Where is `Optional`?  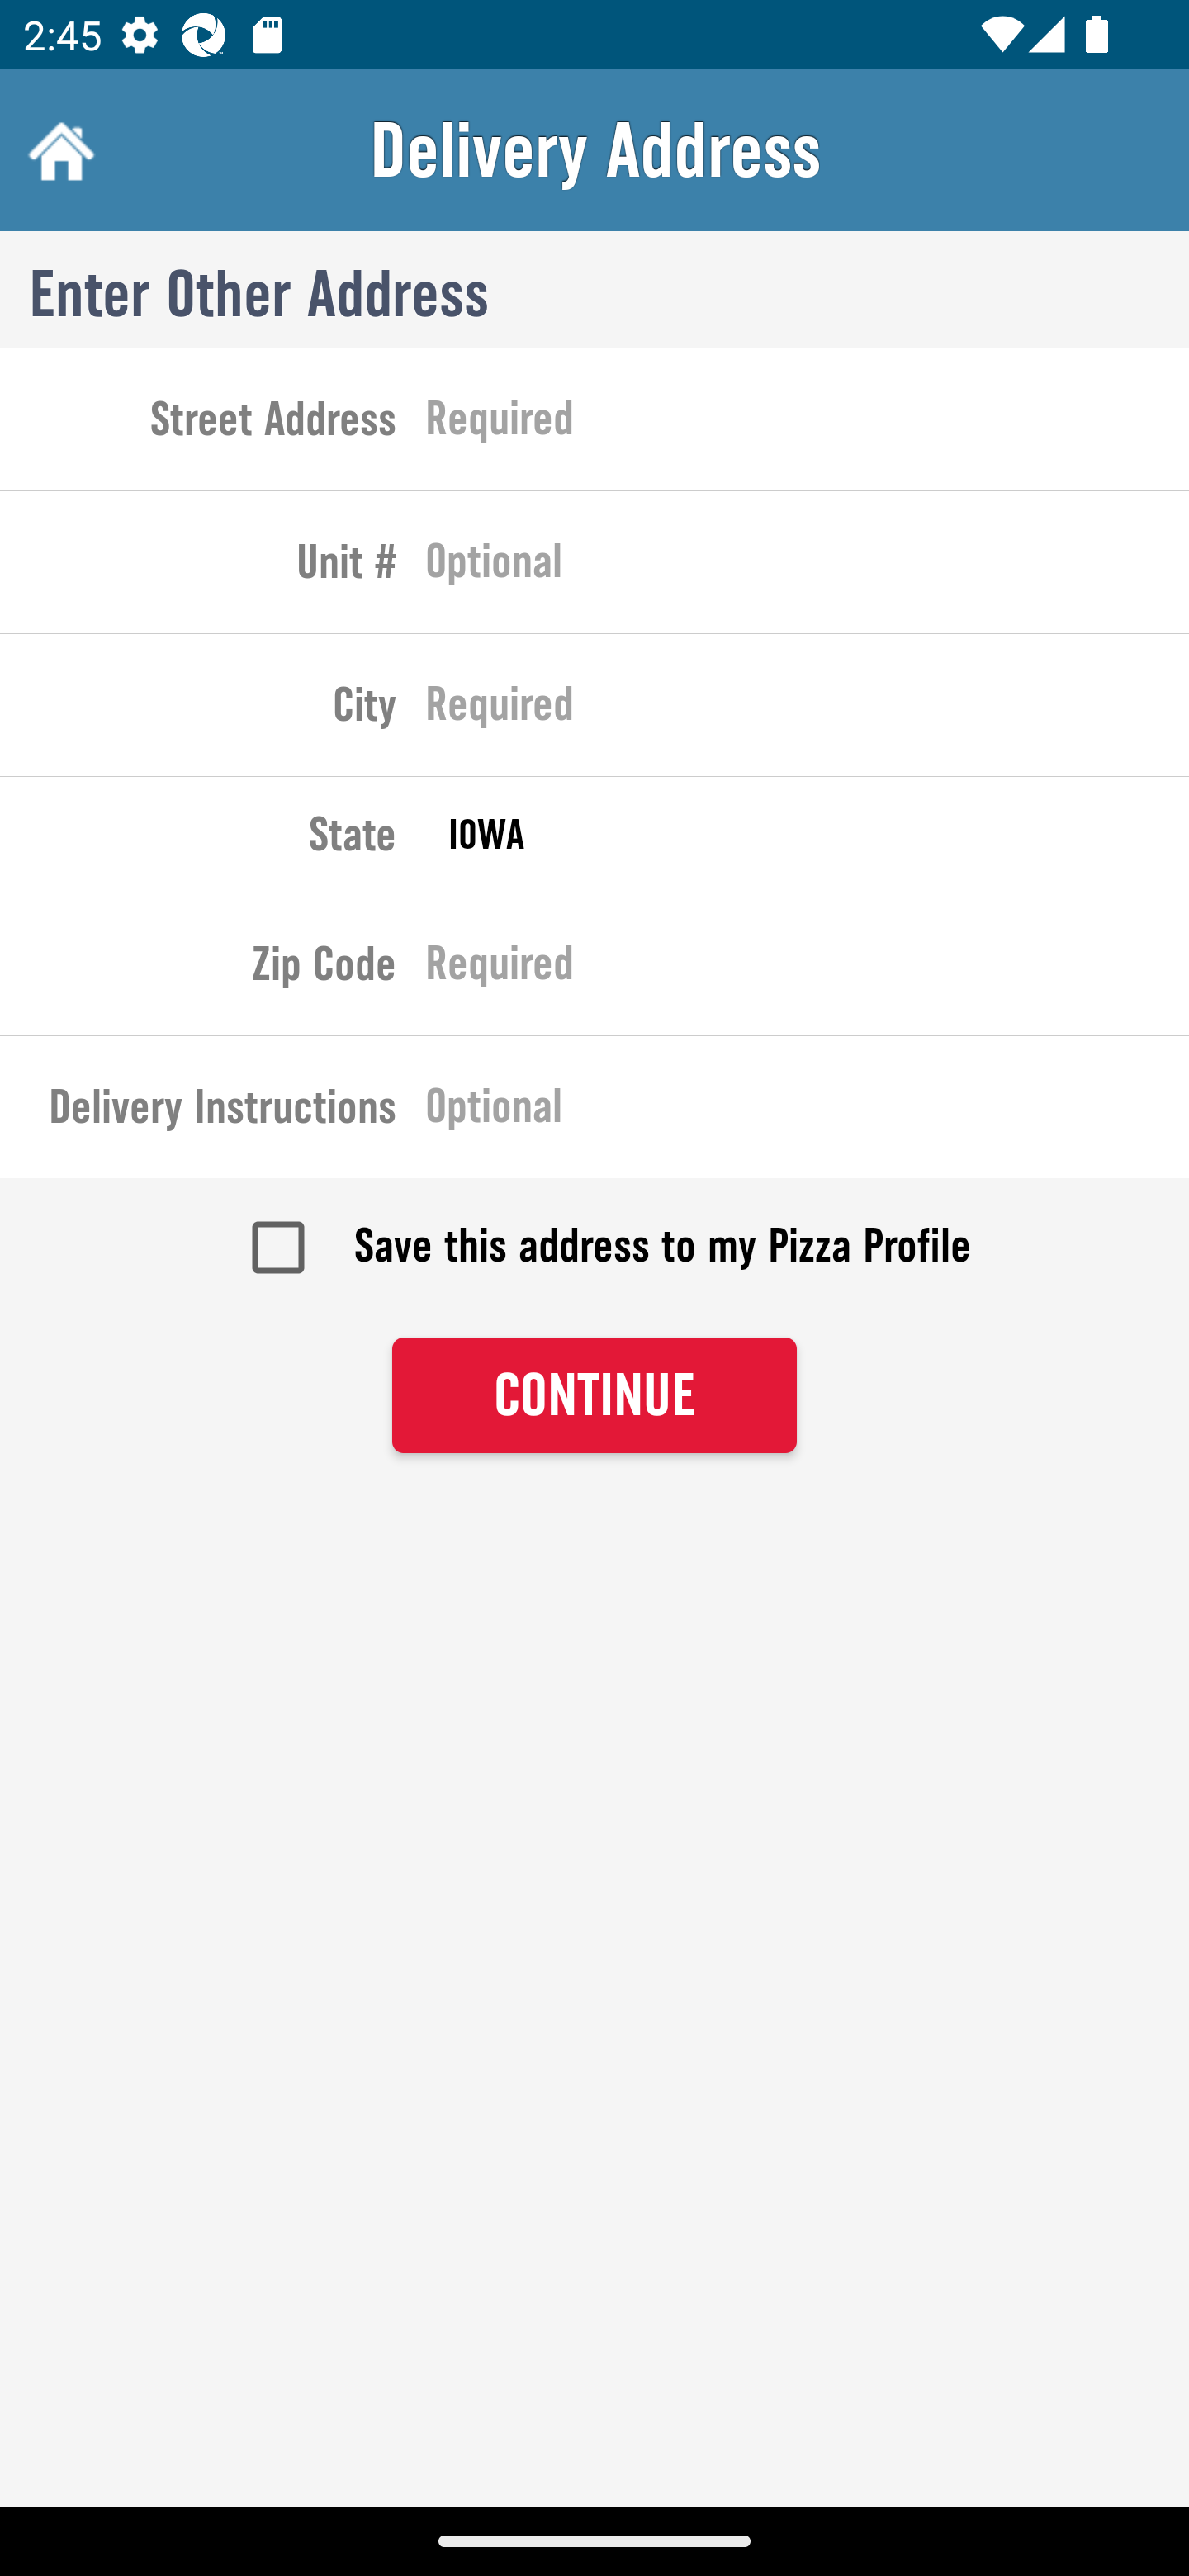
Optional is located at coordinates (808, 568).